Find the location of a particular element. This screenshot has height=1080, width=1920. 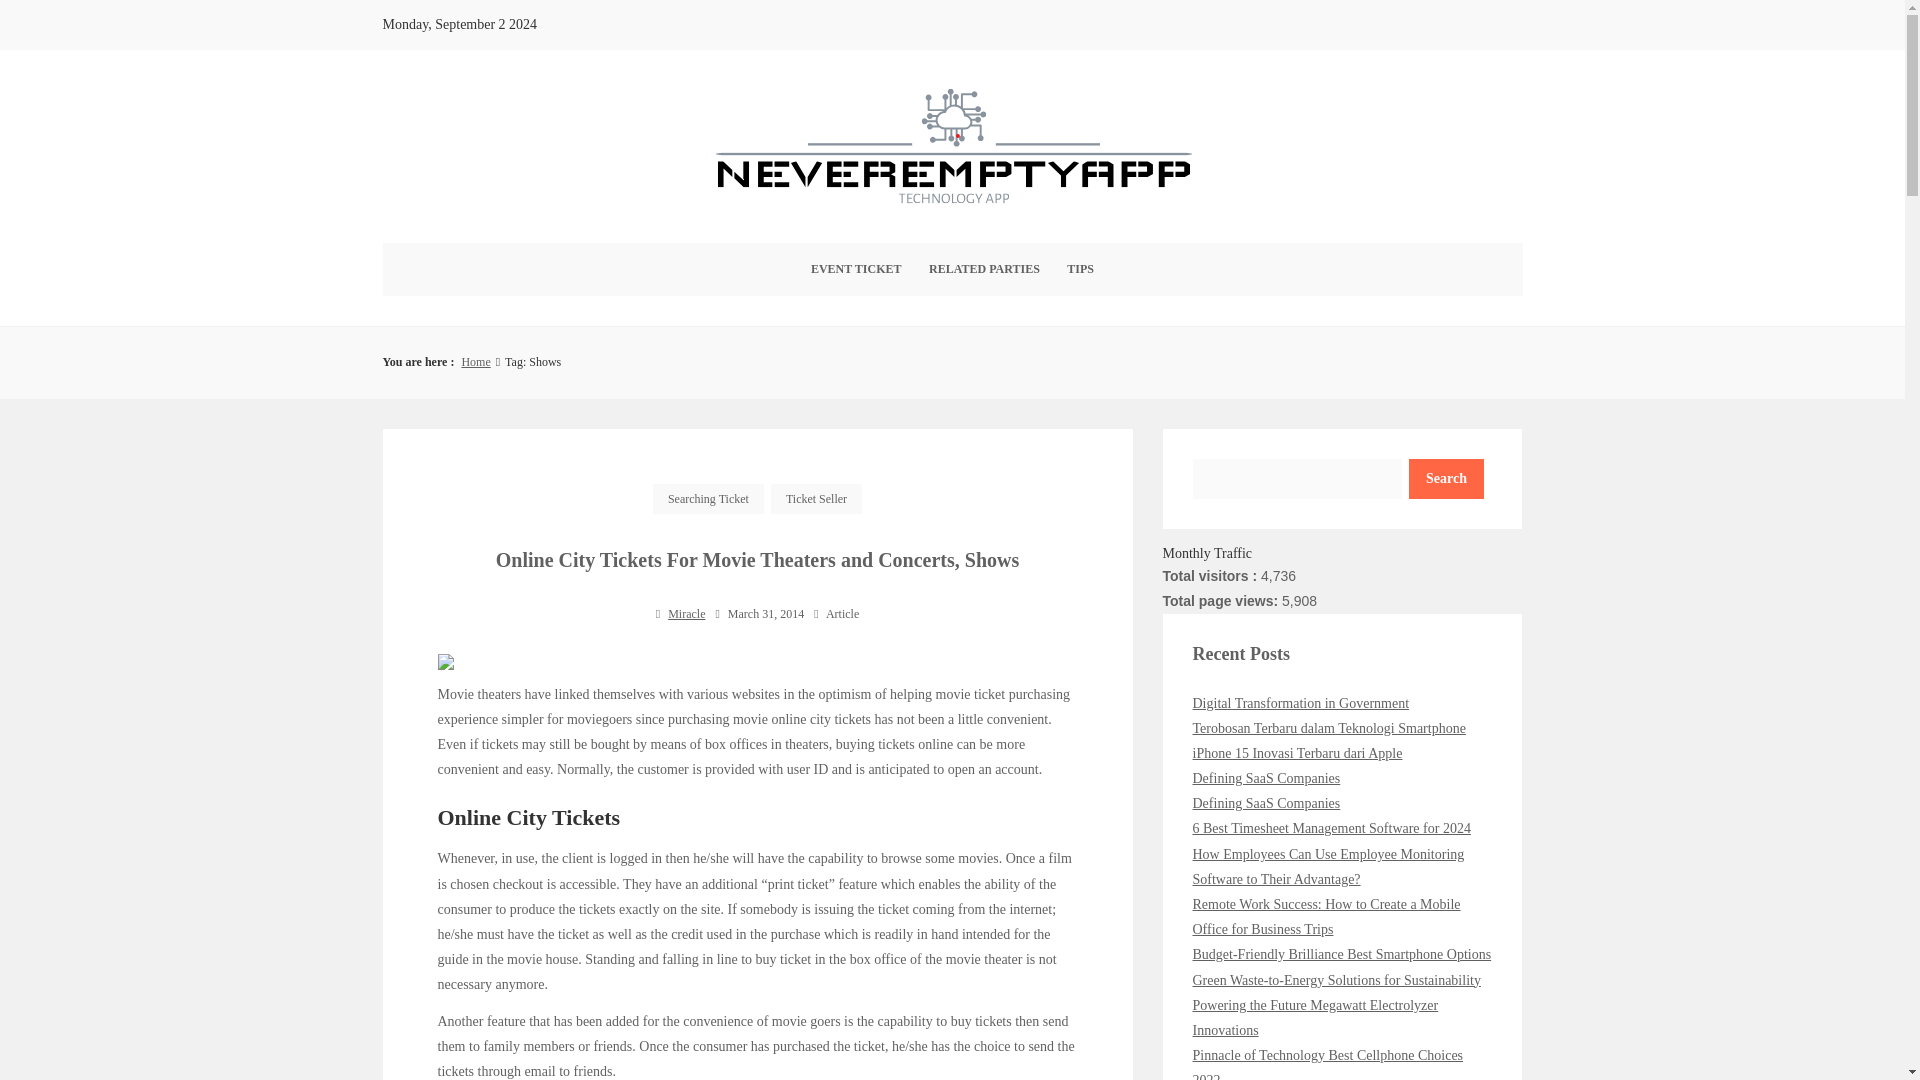

Posts by Miracle is located at coordinates (686, 614).